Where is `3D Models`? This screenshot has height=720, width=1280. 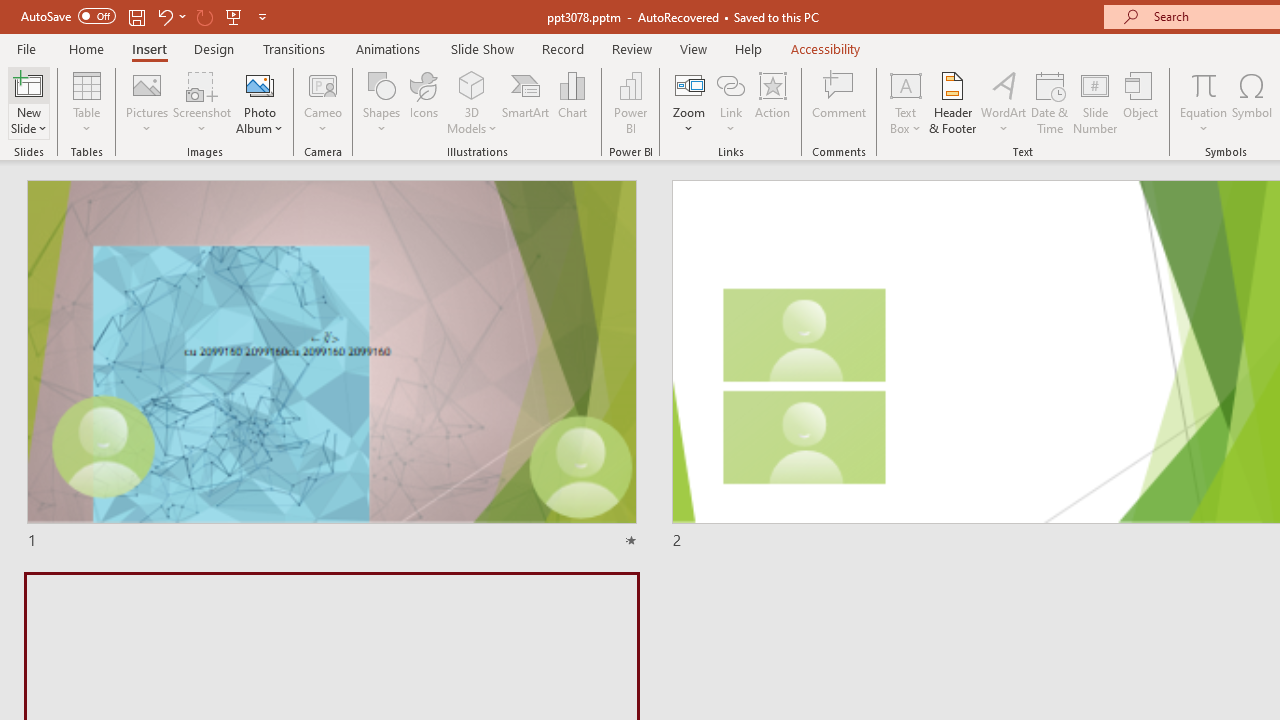
3D Models is located at coordinates (472, 102).